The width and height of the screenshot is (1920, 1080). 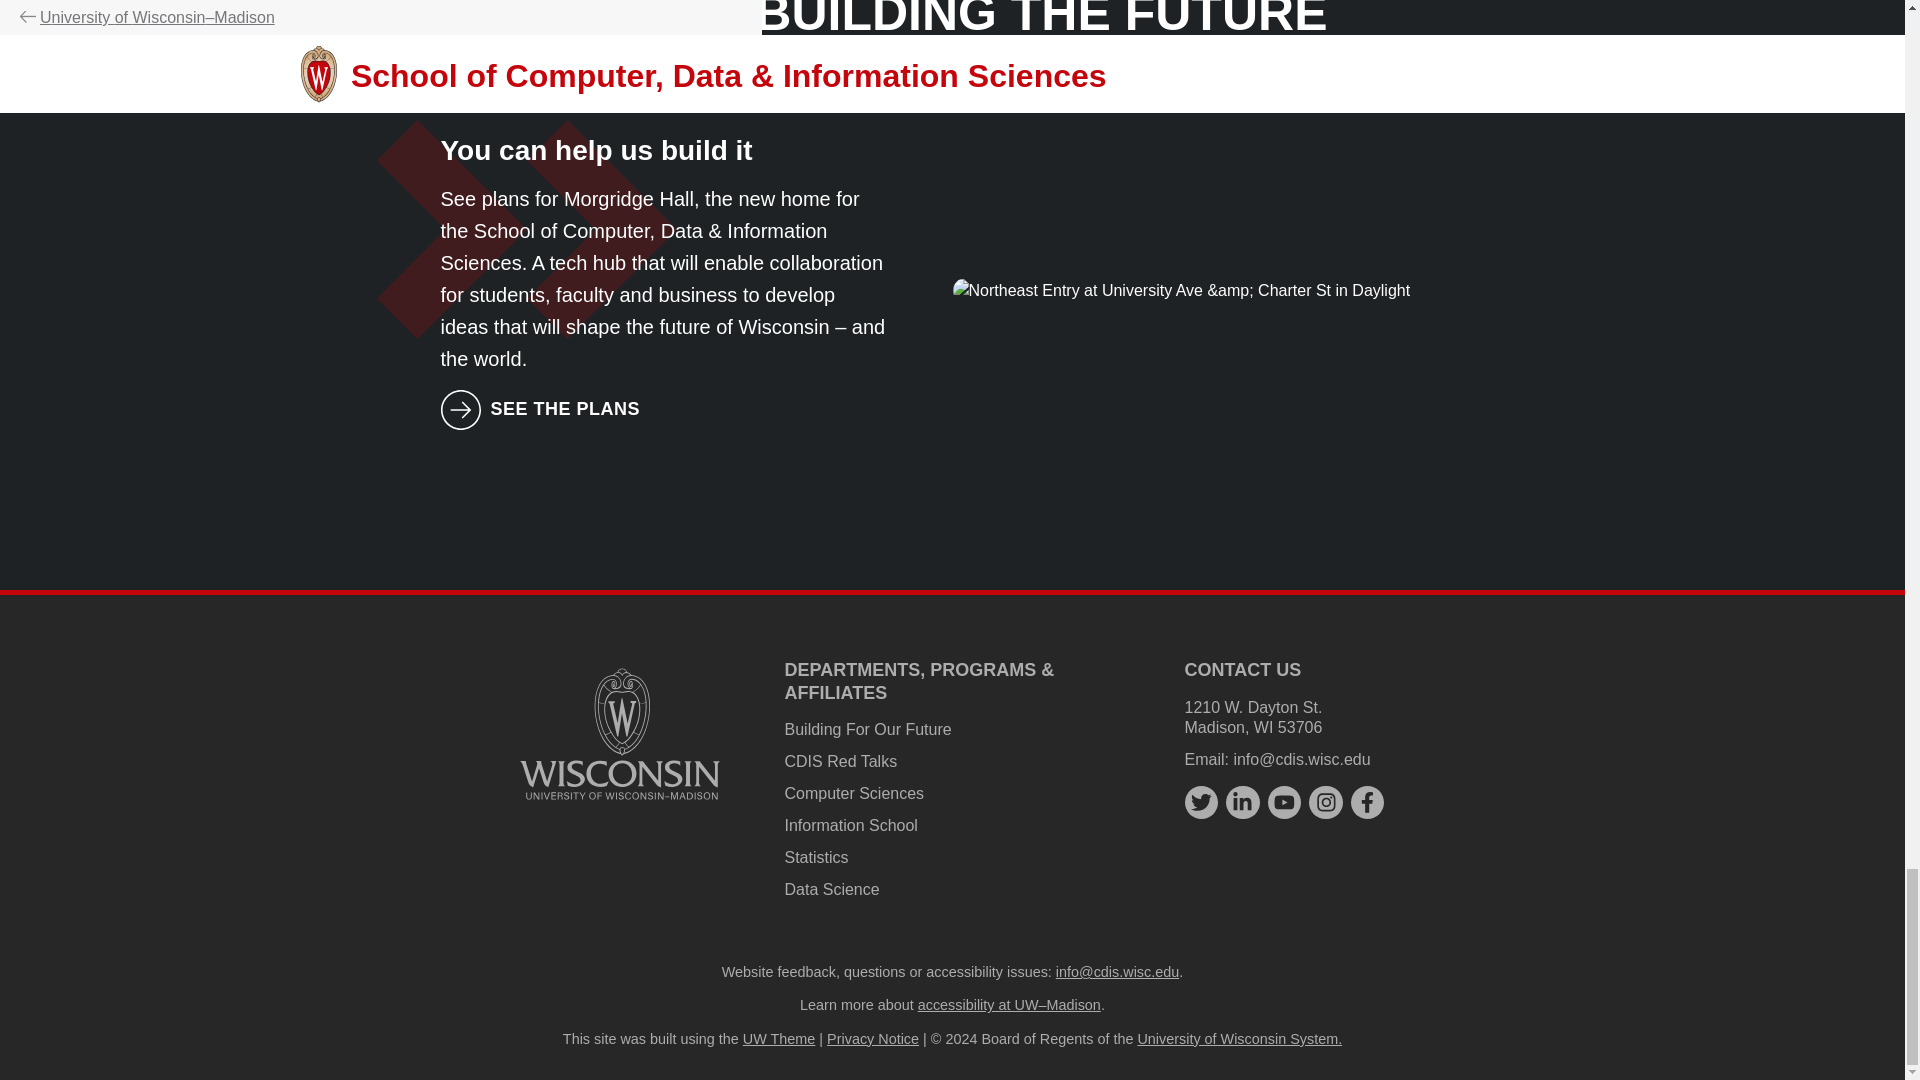 What do you see at coordinates (620, 733) in the screenshot?
I see `University logo that links to main university website` at bounding box center [620, 733].